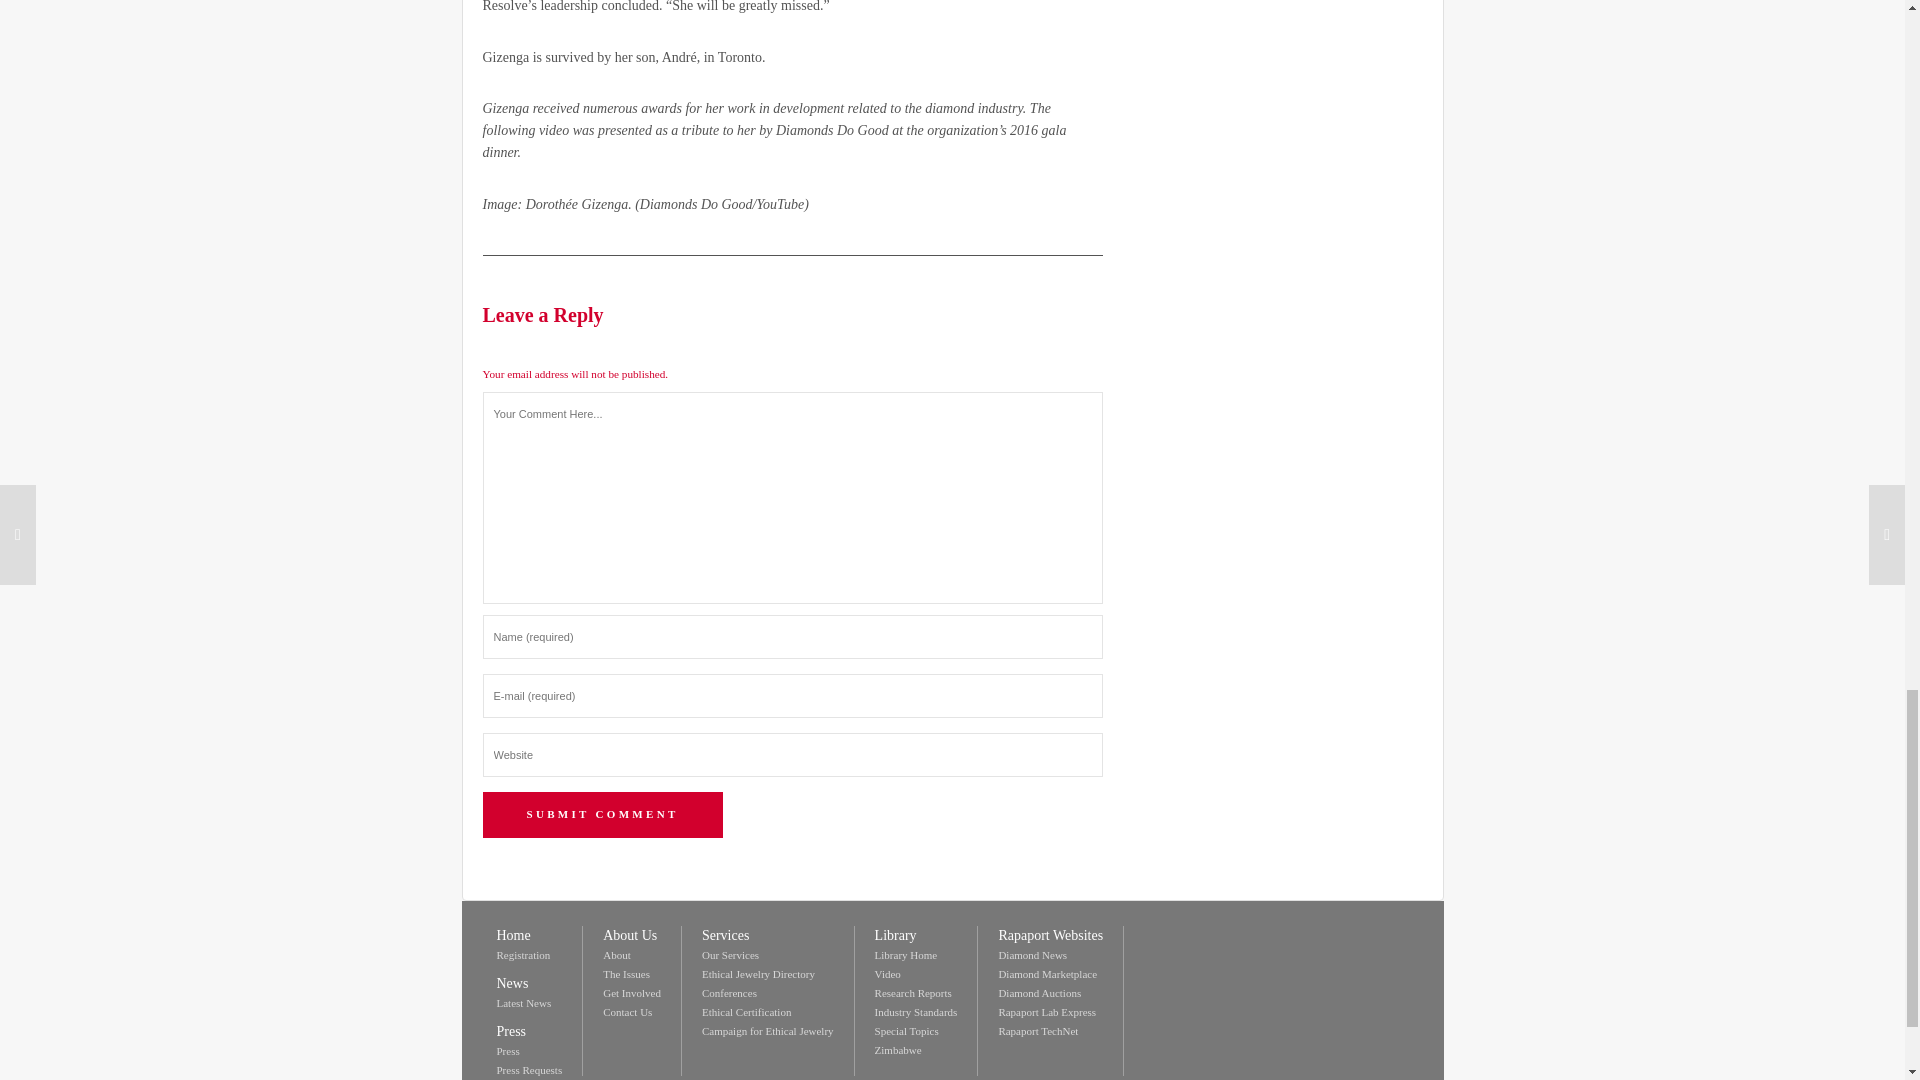  What do you see at coordinates (506, 1051) in the screenshot?
I see `Press` at bounding box center [506, 1051].